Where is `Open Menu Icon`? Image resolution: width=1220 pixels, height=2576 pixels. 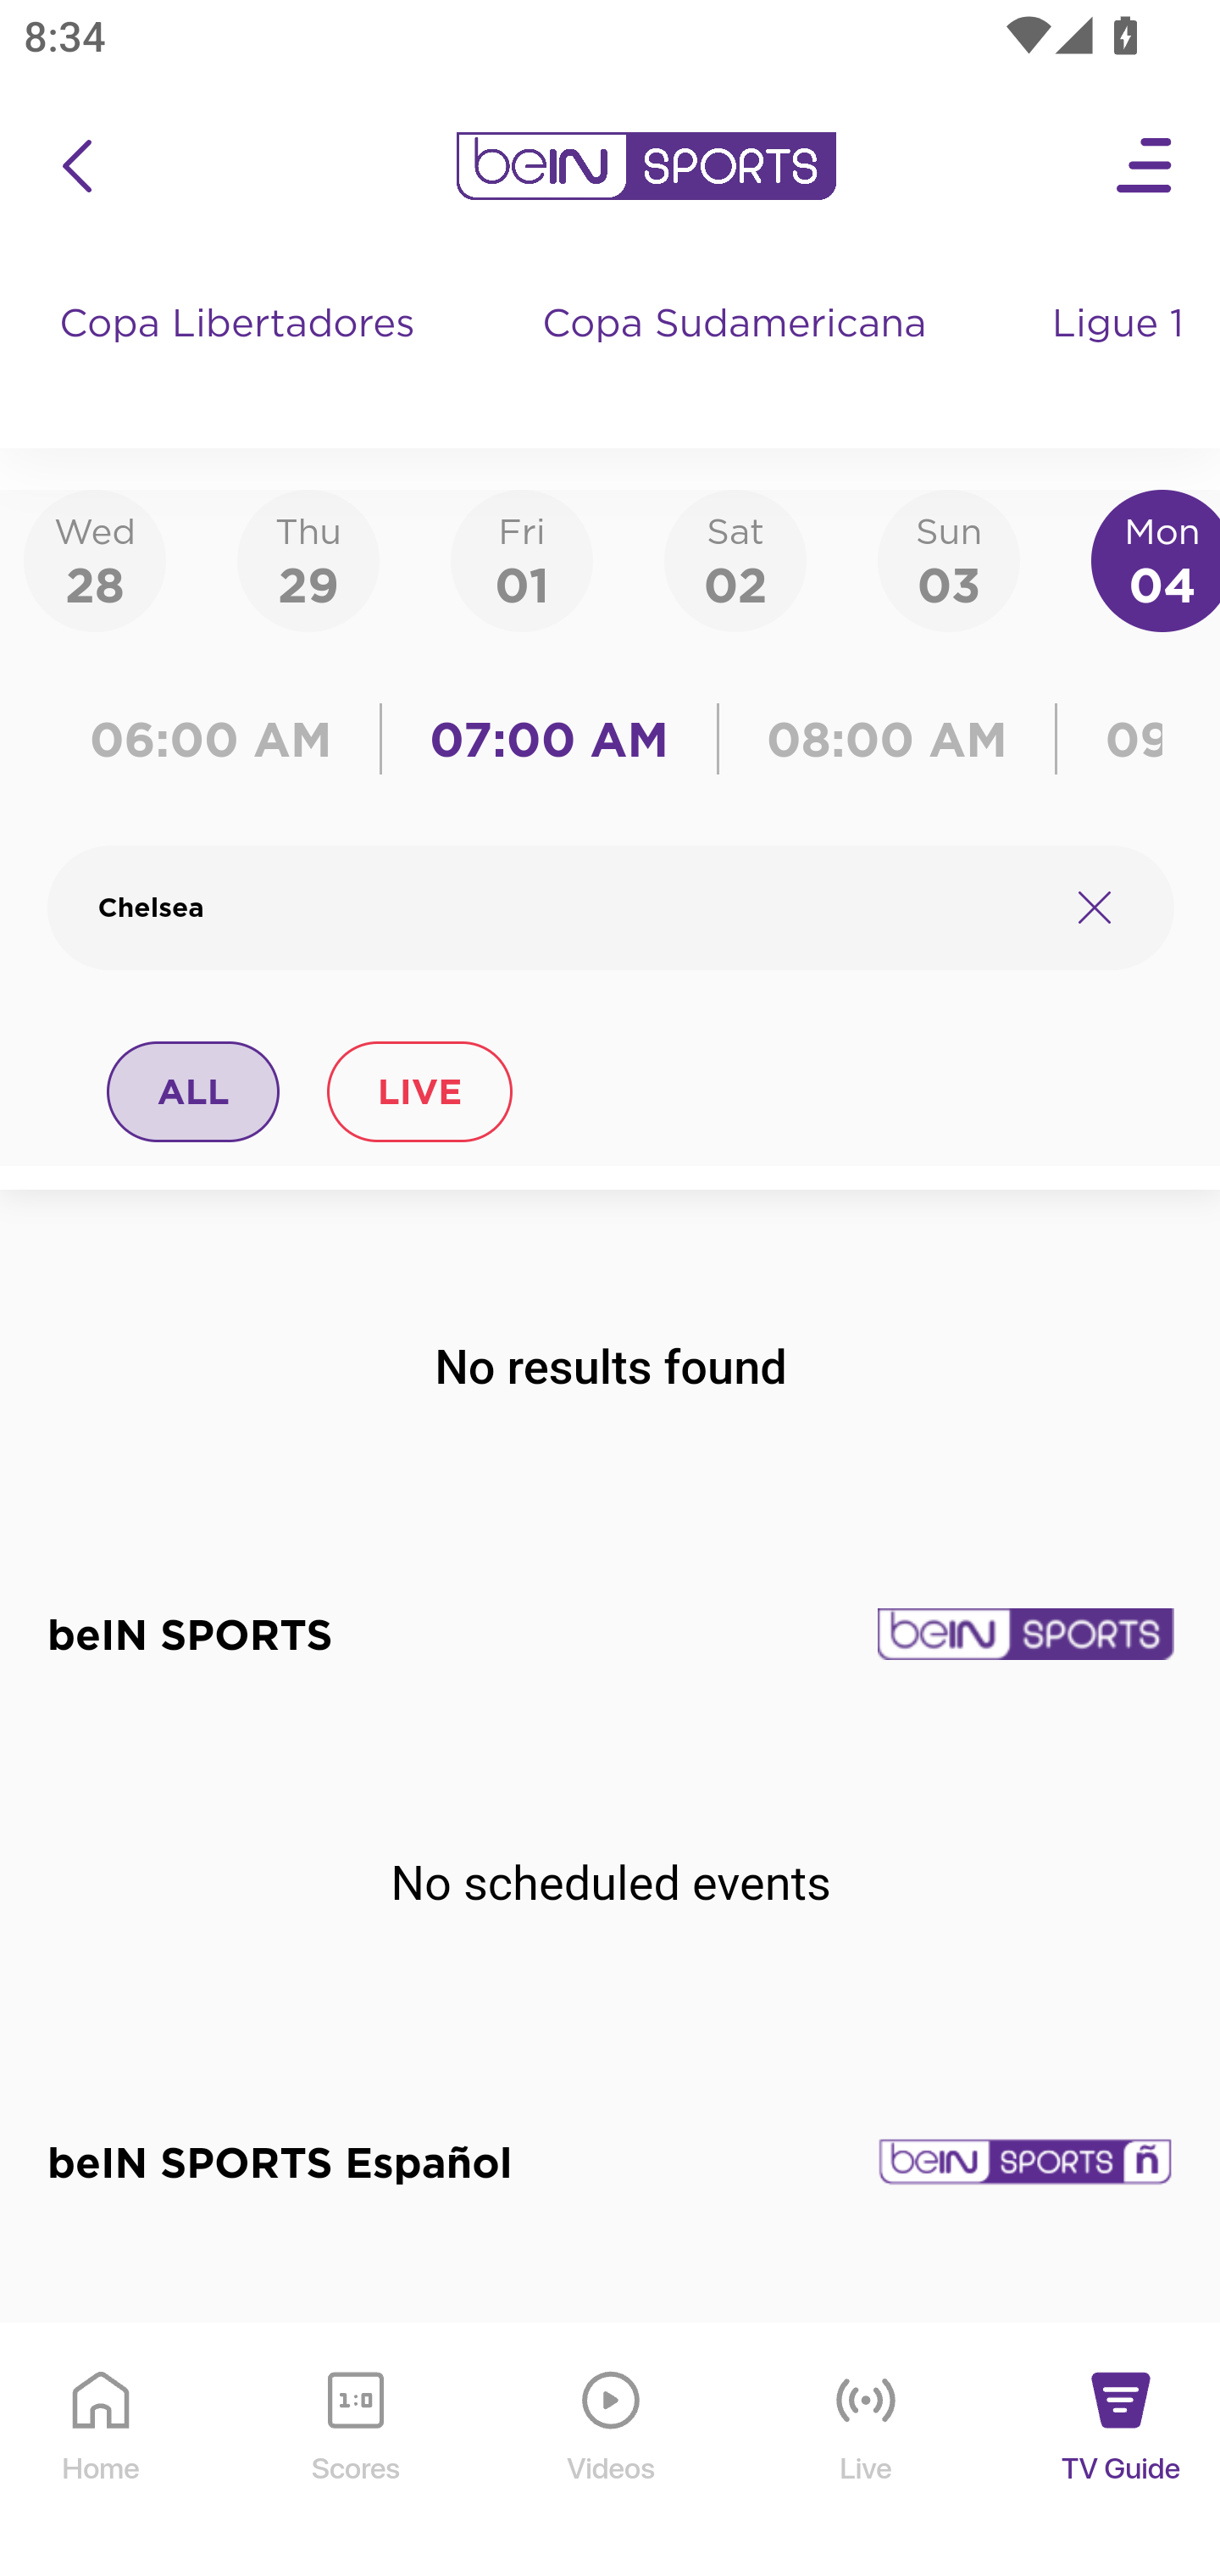 Open Menu Icon is located at coordinates (1145, 166).